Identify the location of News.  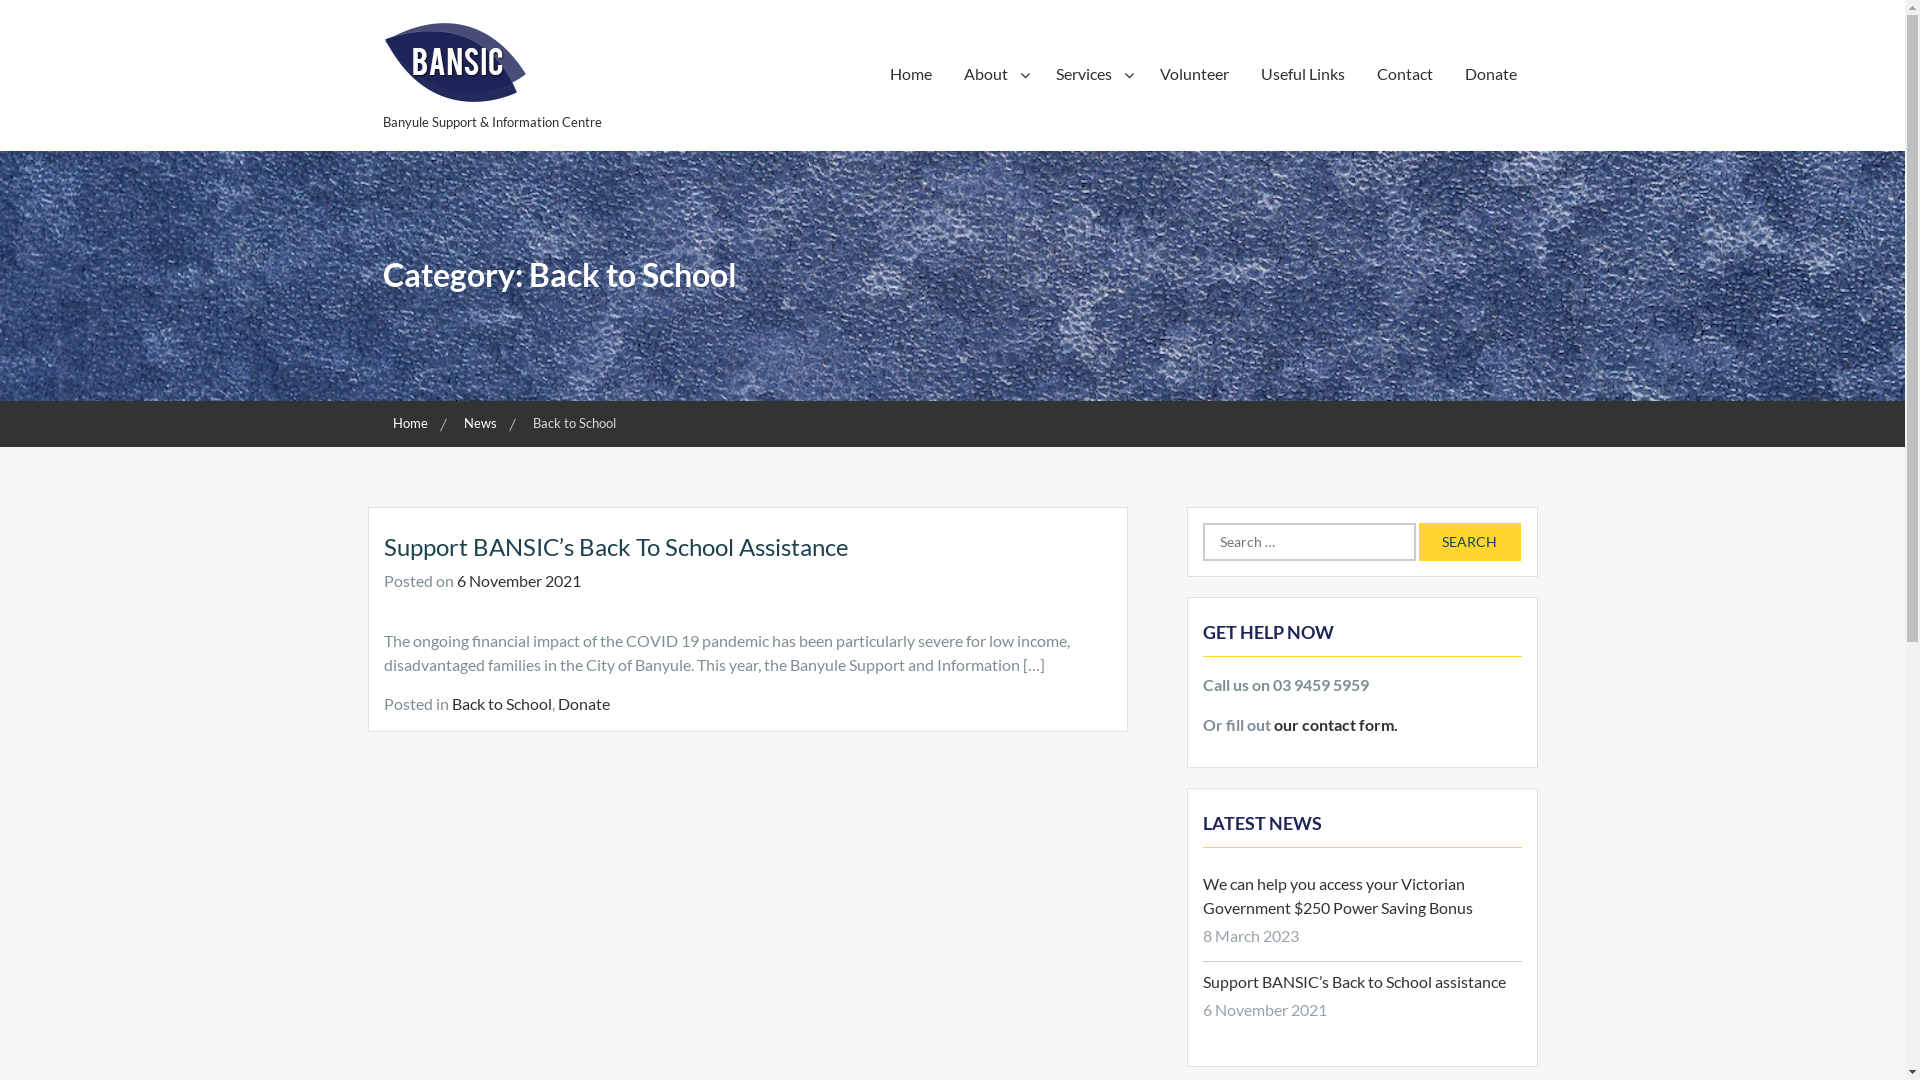
(483, 423).